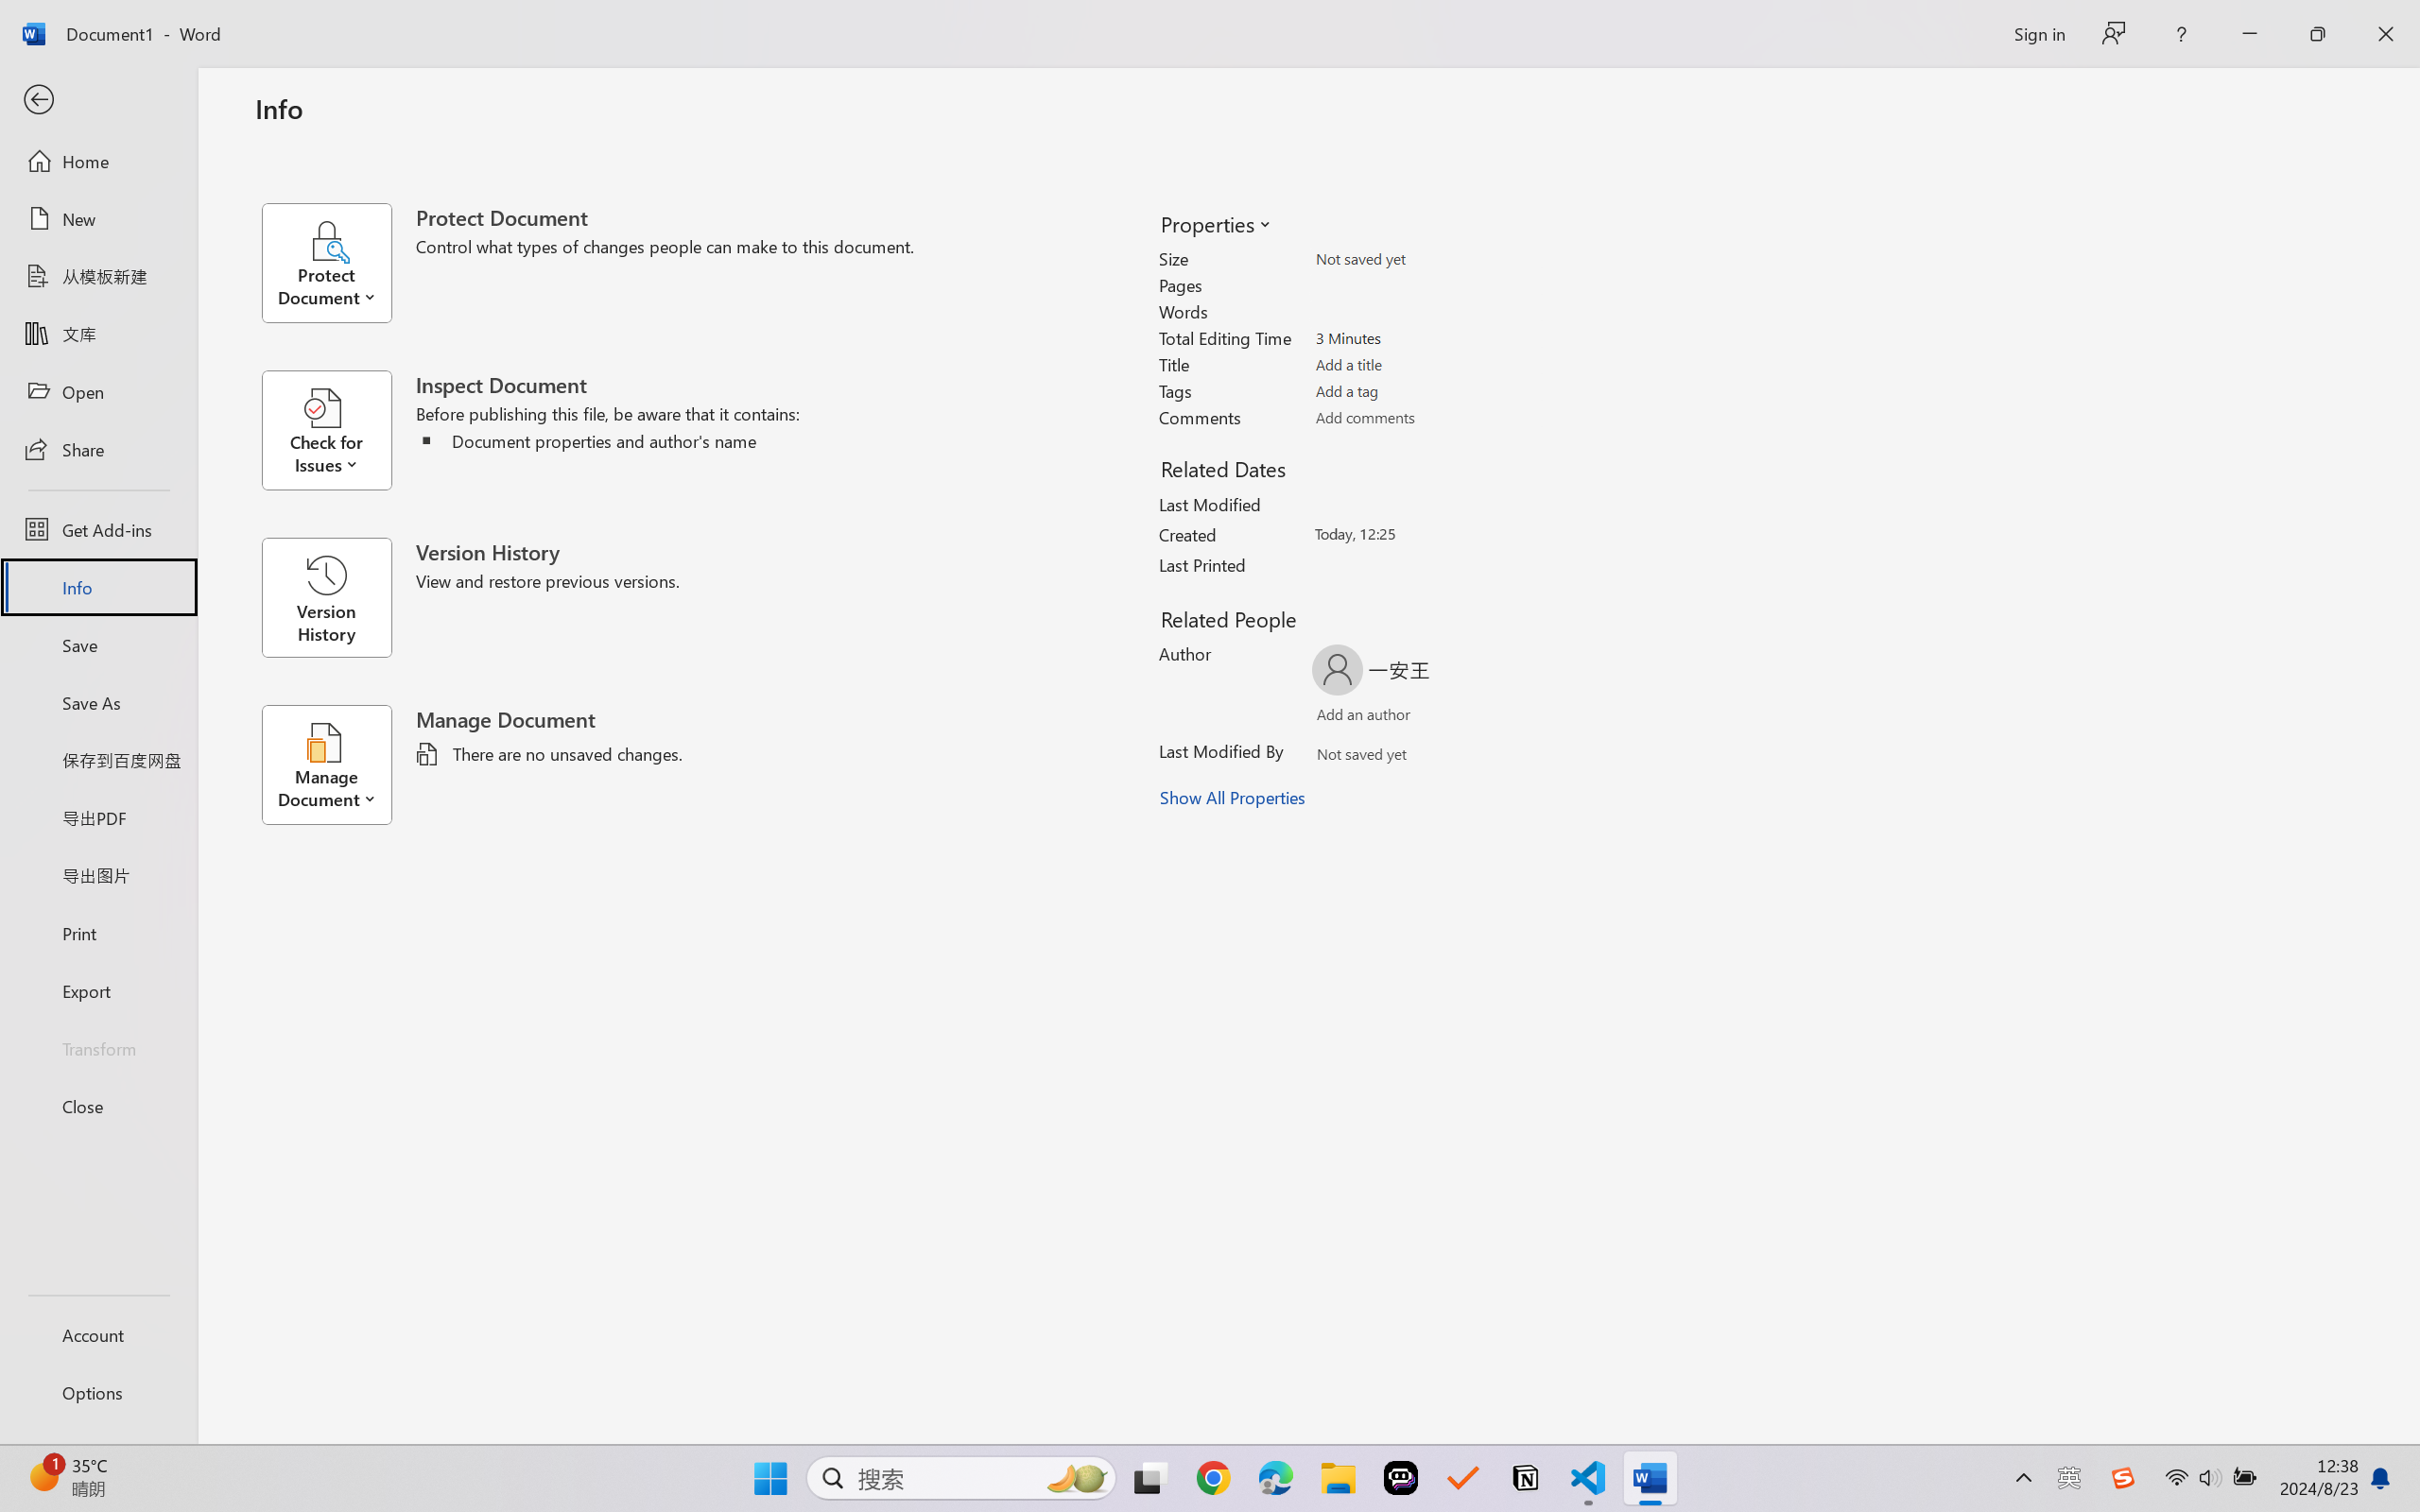 This screenshot has height=1512, width=2420. Describe the element at coordinates (98, 703) in the screenshot. I see `Save As` at that location.